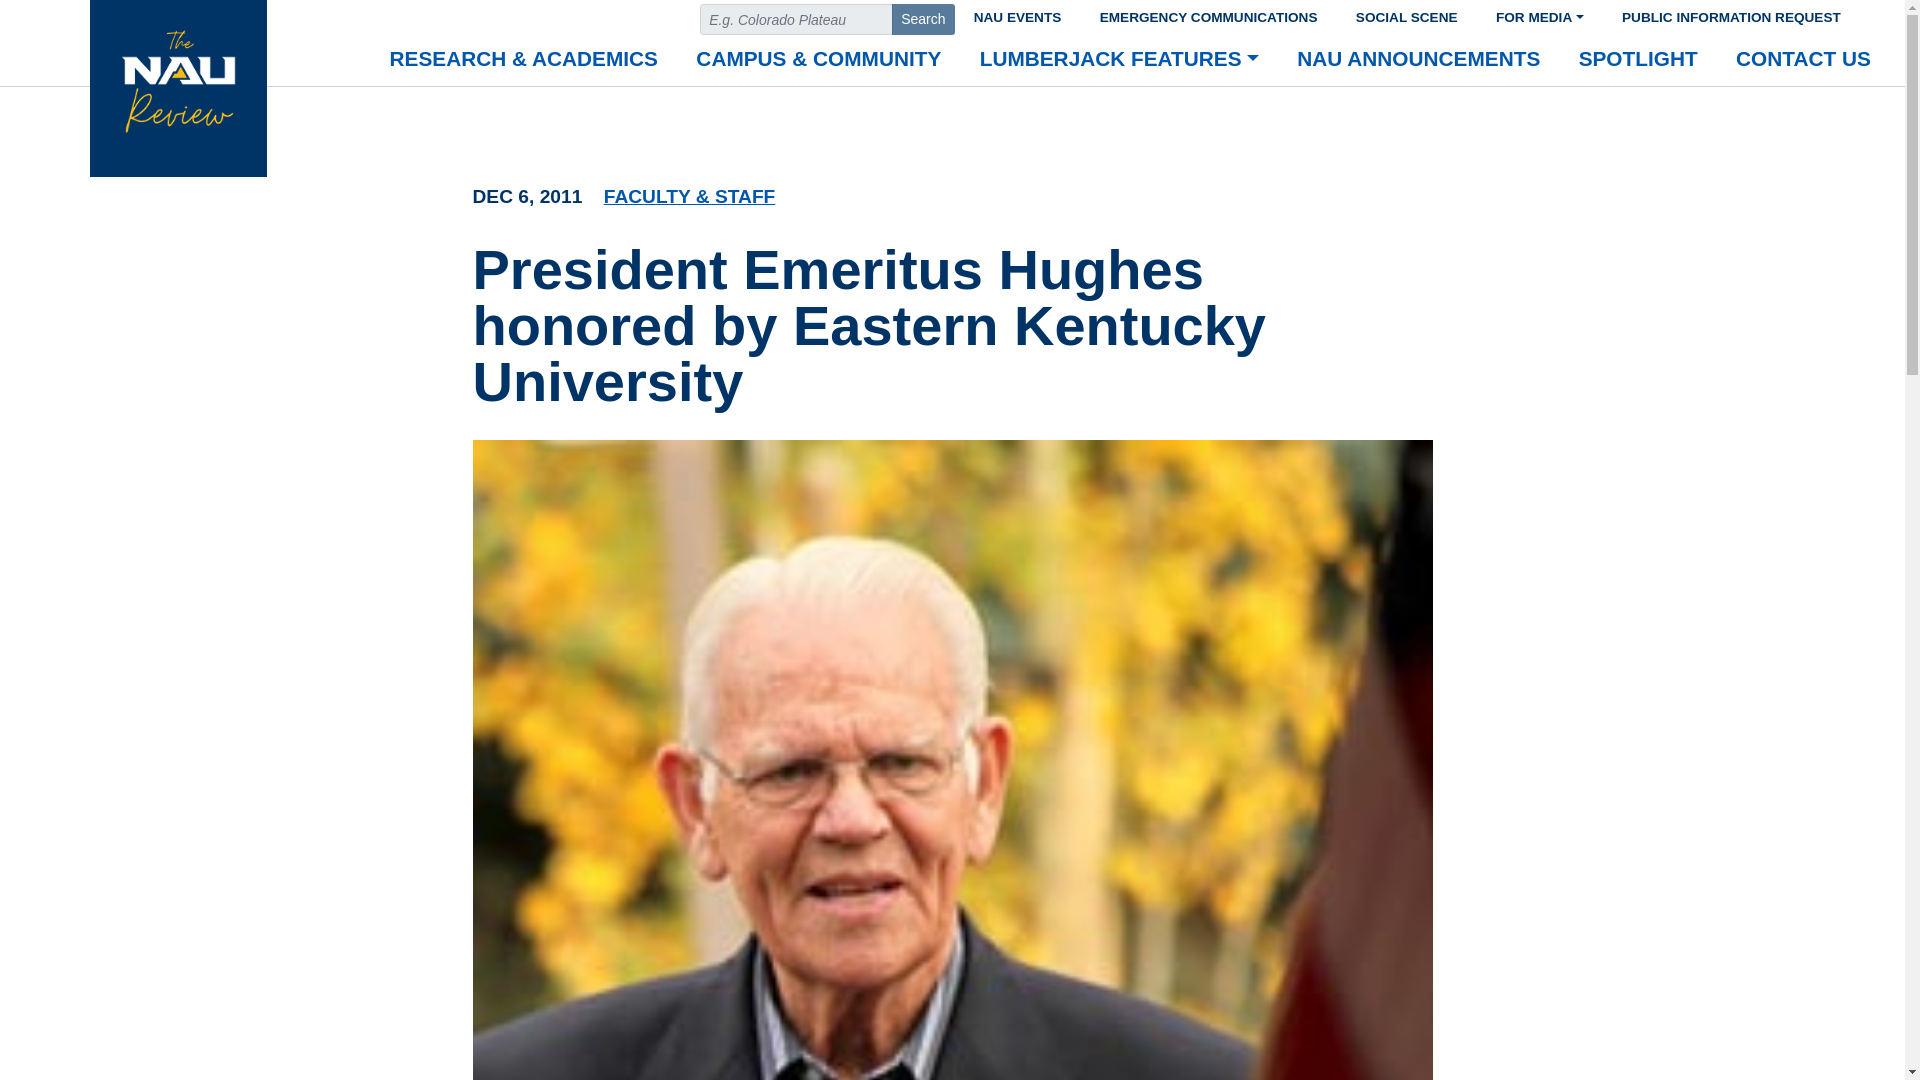 This screenshot has width=1920, height=1080. What do you see at coordinates (923, 19) in the screenshot?
I see `Search` at bounding box center [923, 19].